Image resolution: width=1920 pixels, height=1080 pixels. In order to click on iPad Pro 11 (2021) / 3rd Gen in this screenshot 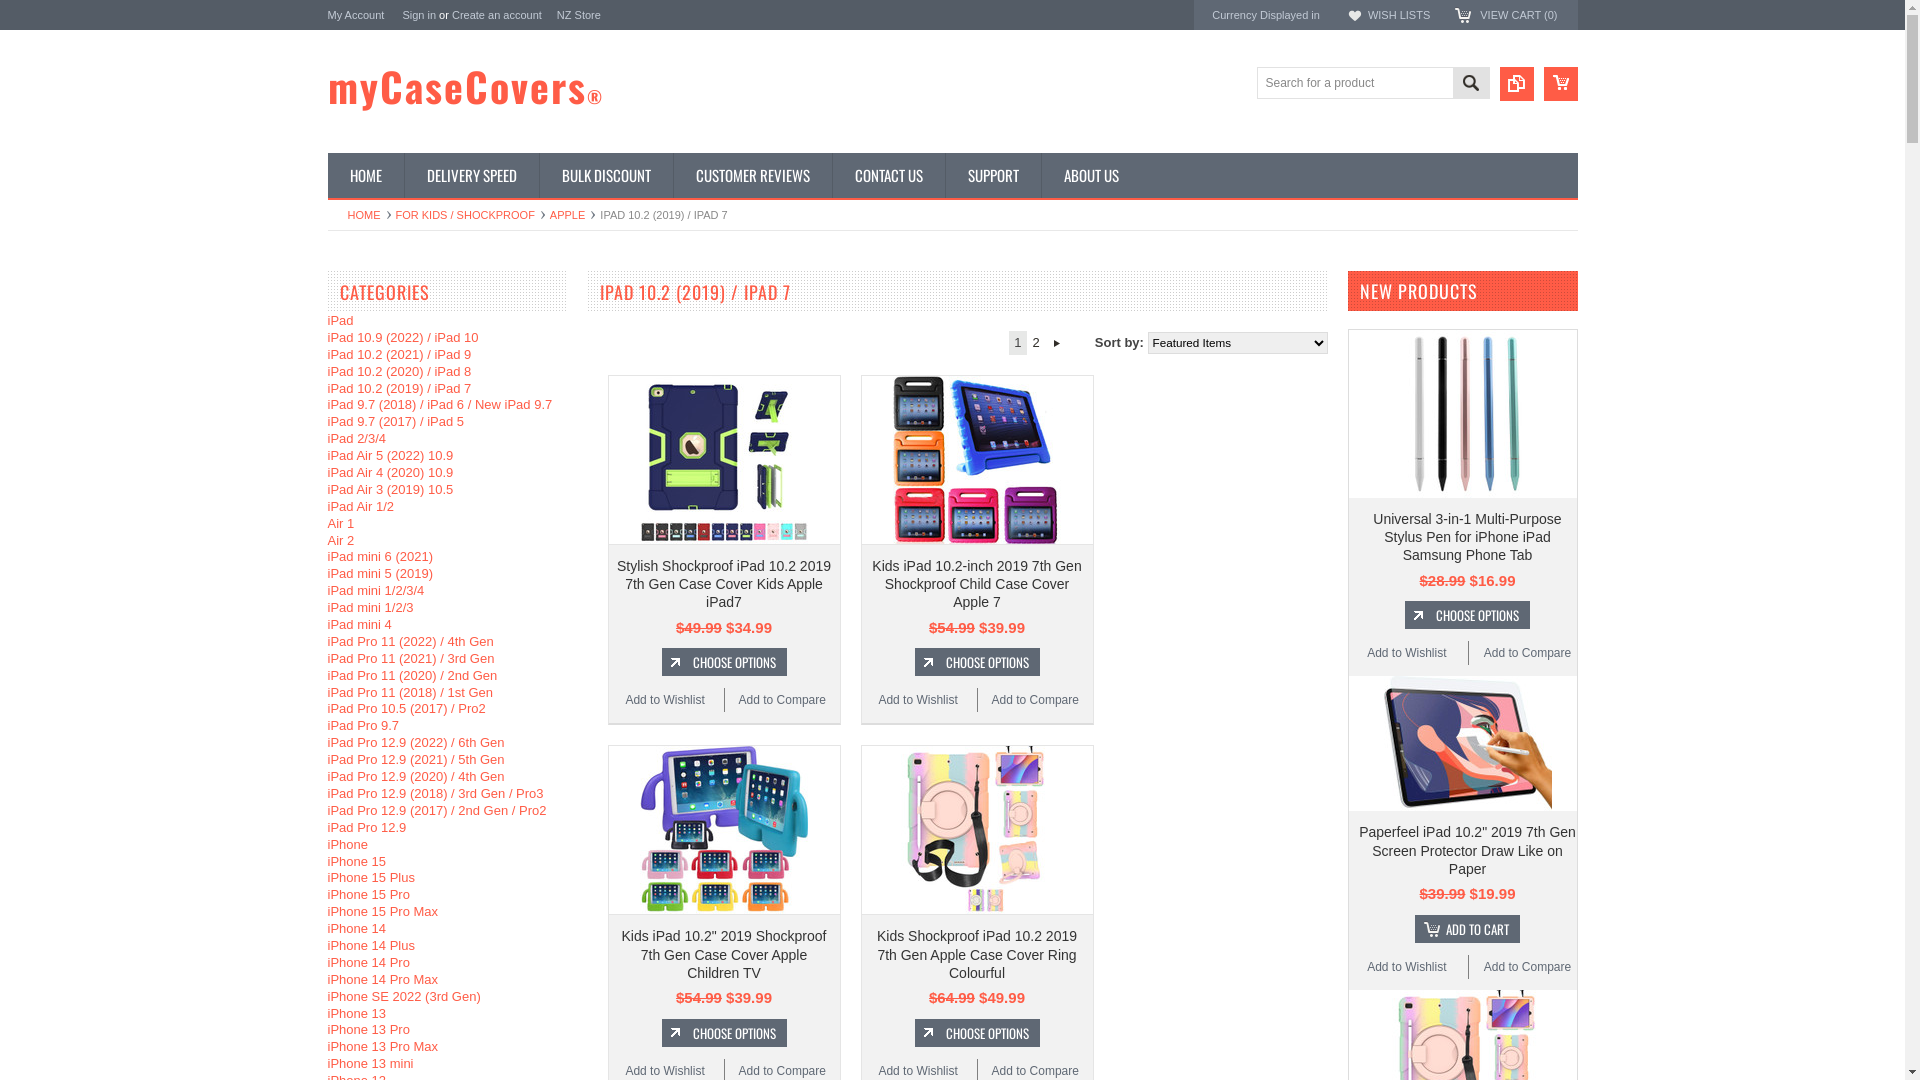, I will do `click(412, 658)`.